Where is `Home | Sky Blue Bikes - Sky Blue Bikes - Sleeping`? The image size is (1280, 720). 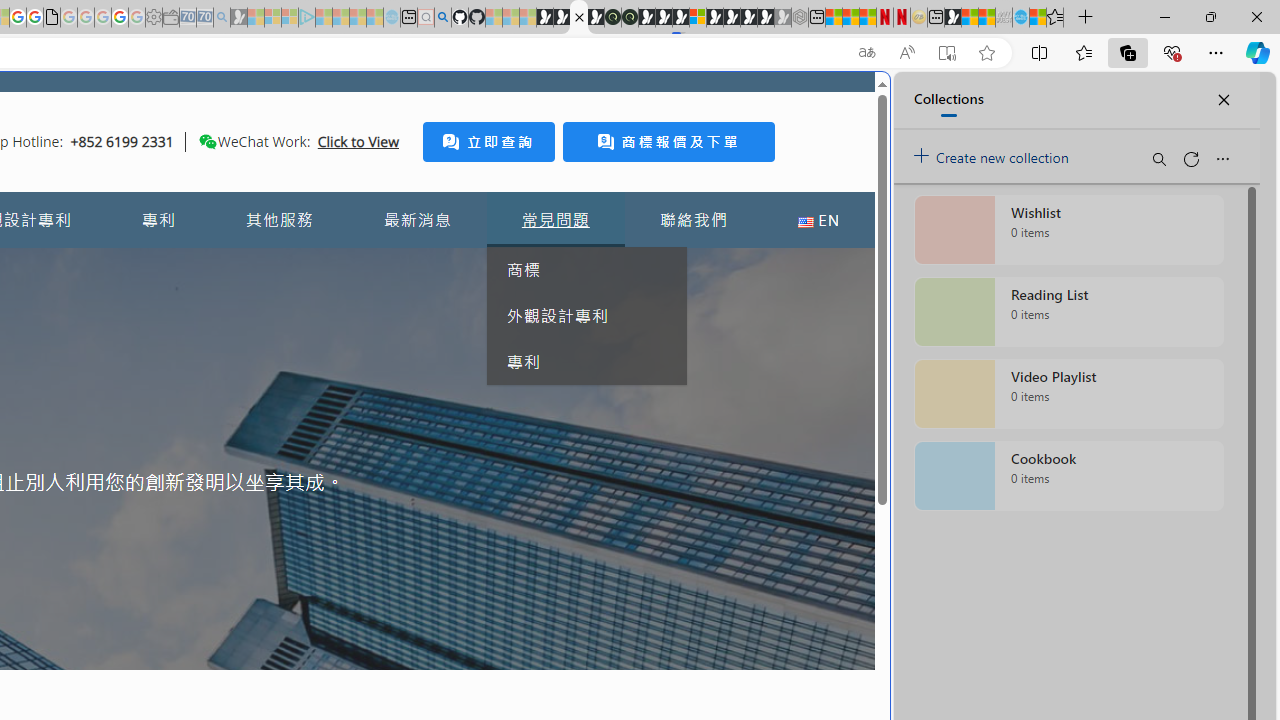 Home | Sky Blue Bikes - Sky Blue Bikes - Sleeping is located at coordinates (392, 18).